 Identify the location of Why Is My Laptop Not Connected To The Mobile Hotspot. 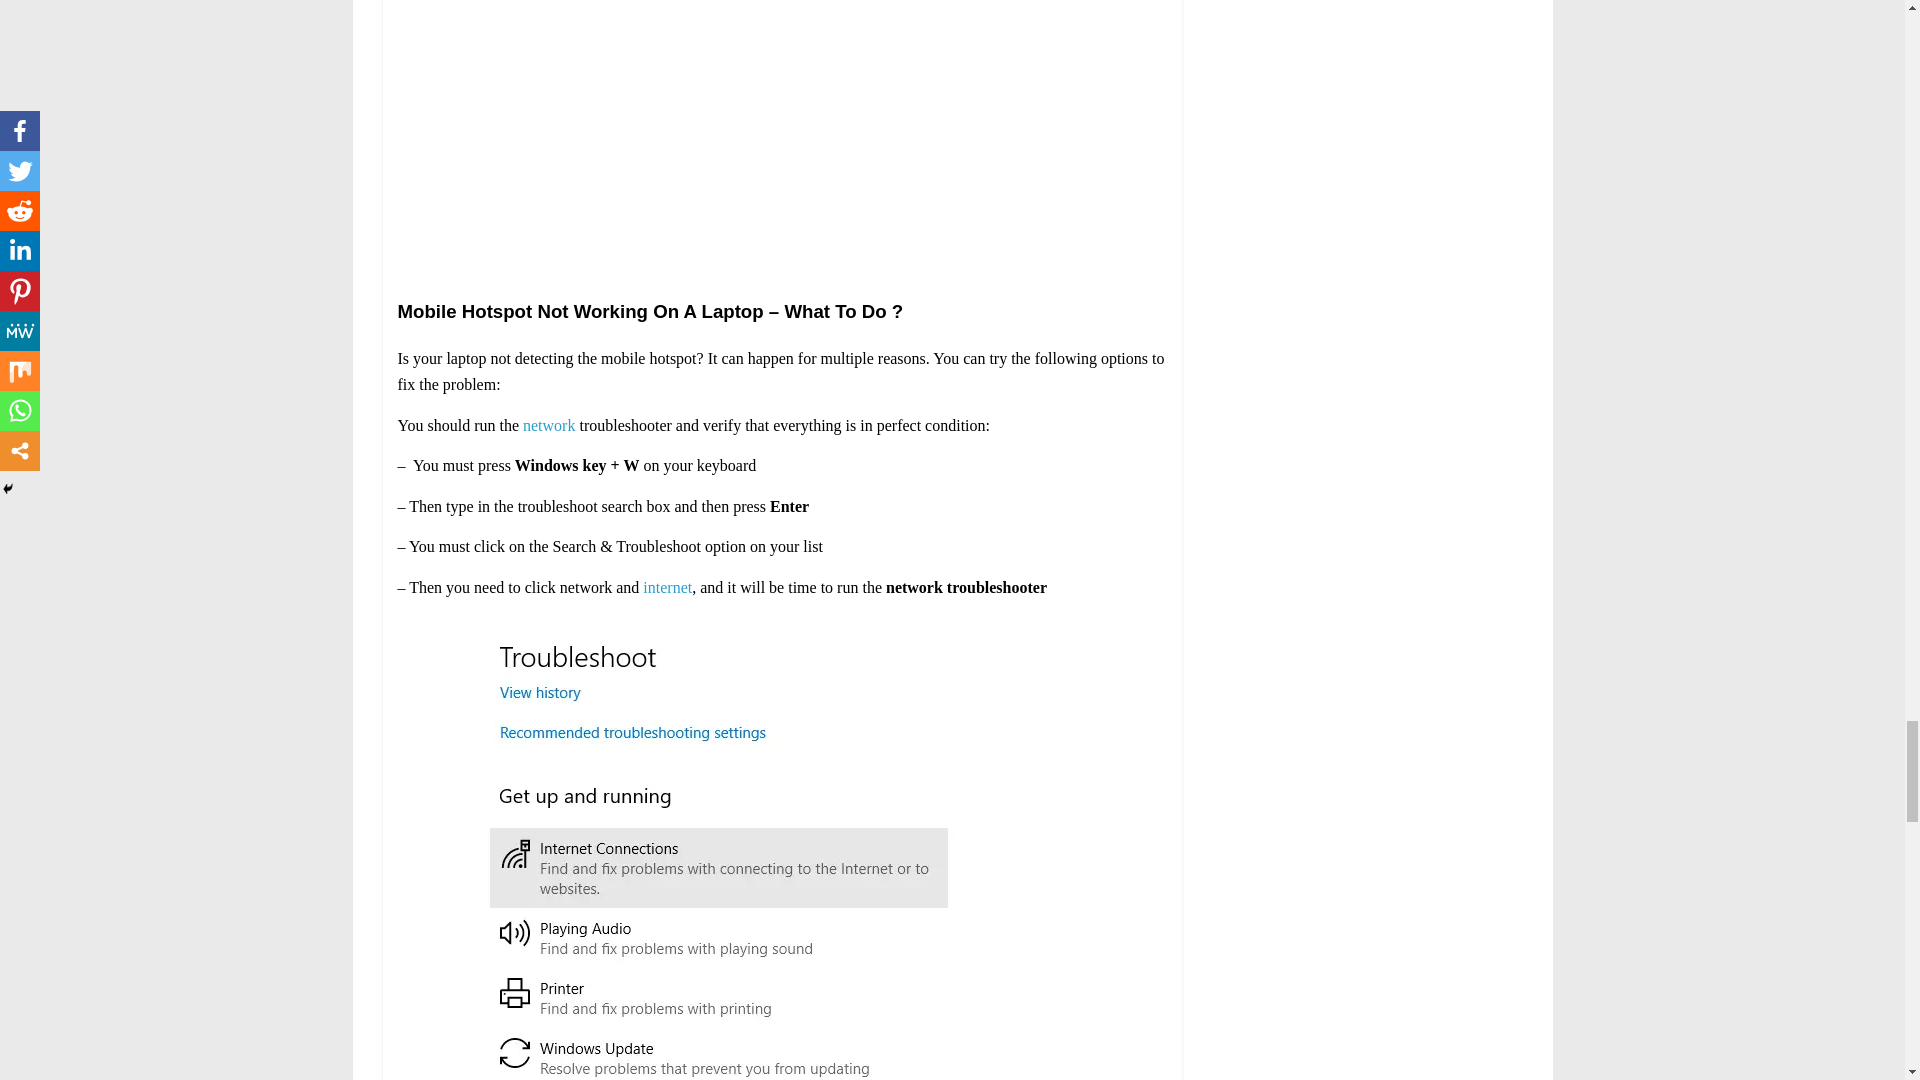
(782, 134).